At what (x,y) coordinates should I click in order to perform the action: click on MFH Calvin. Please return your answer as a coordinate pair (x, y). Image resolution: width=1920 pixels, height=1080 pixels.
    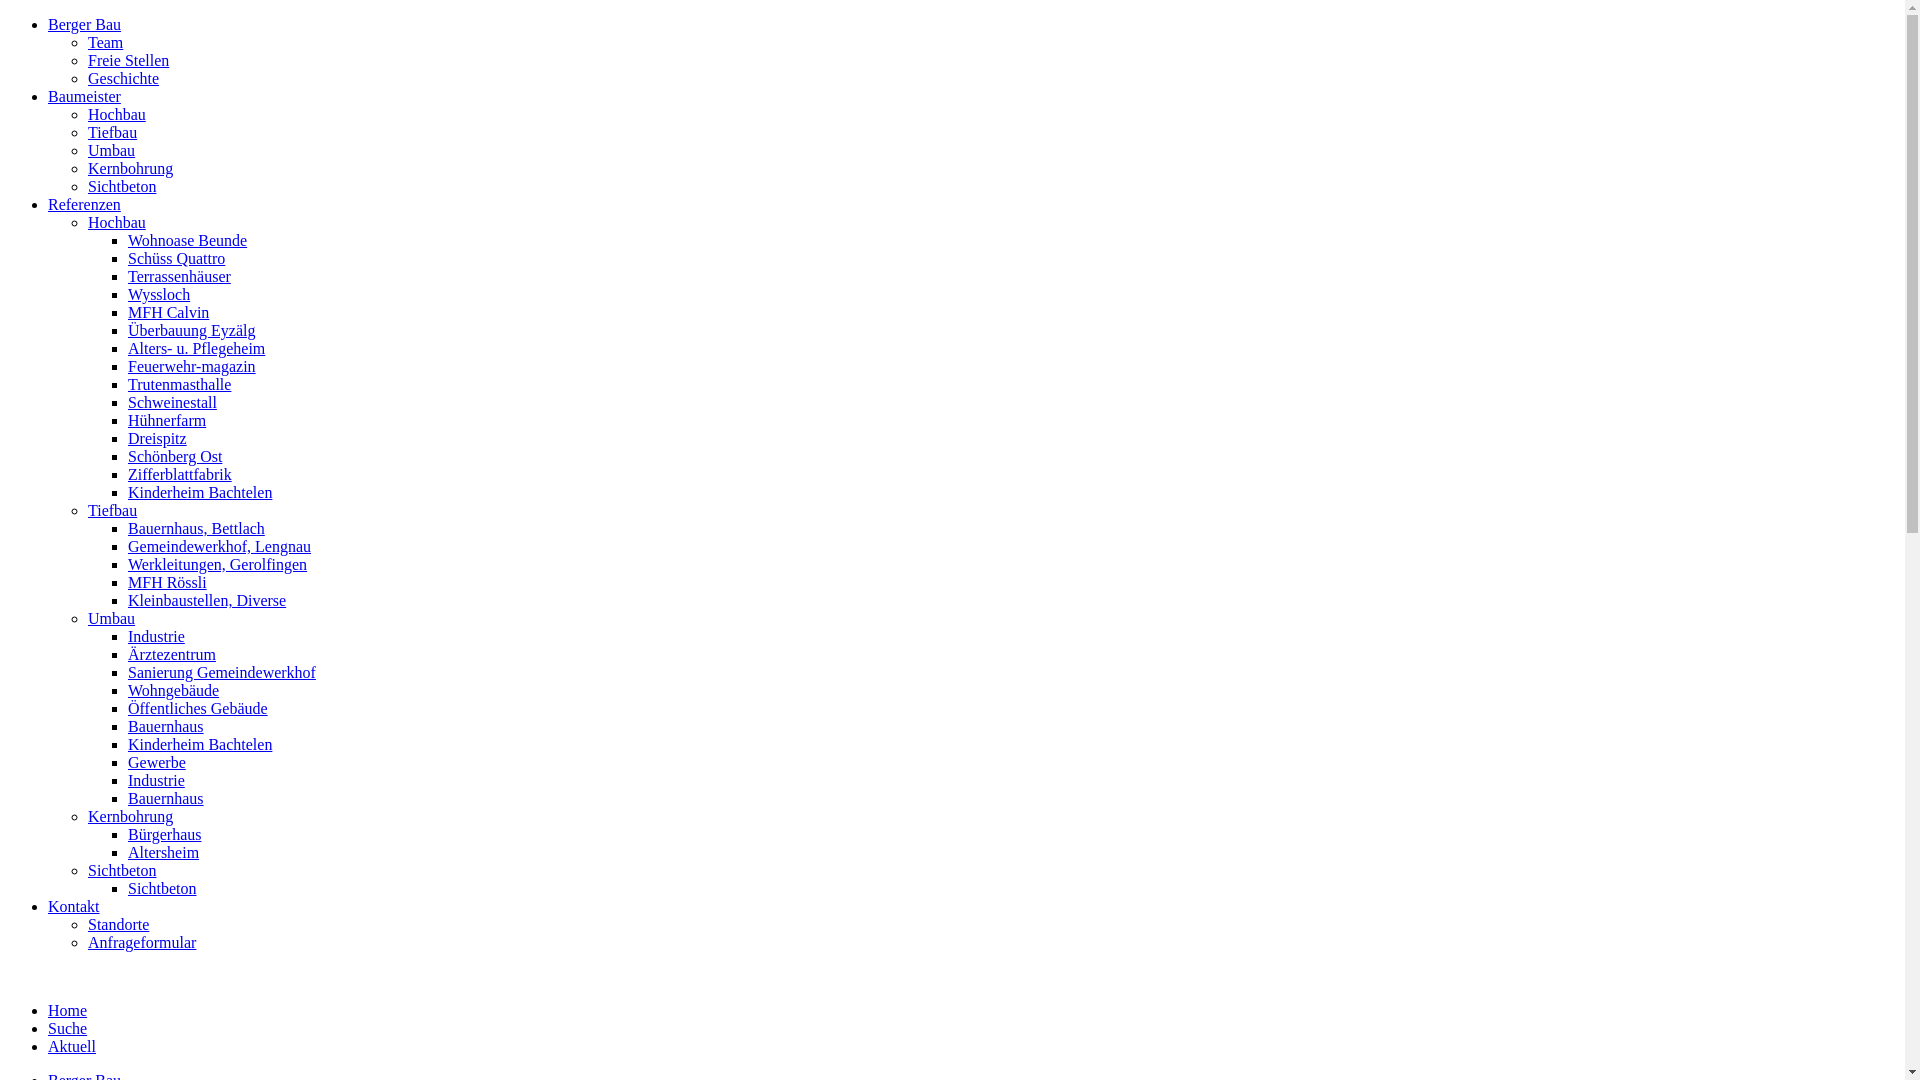
    Looking at the image, I should click on (168, 312).